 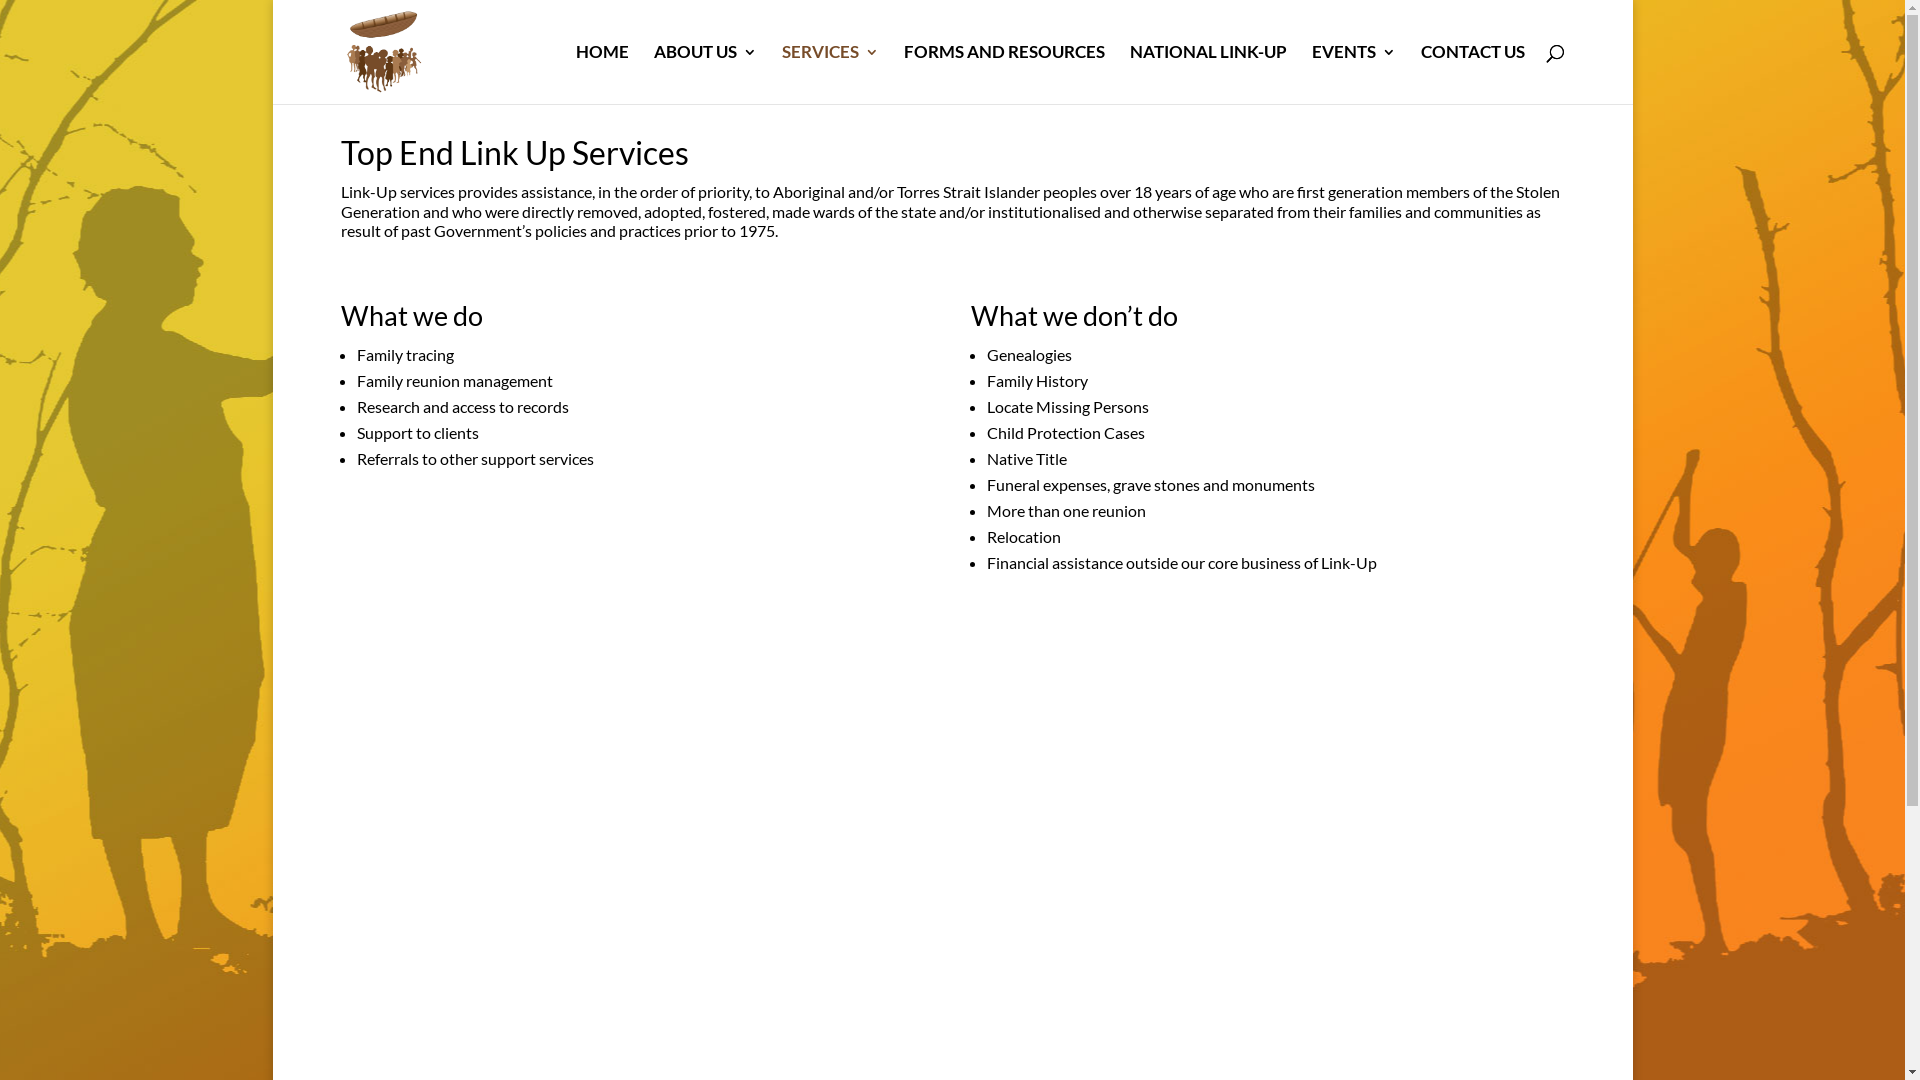 I want to click on CONTACT US, so click(x=1472, y=74).